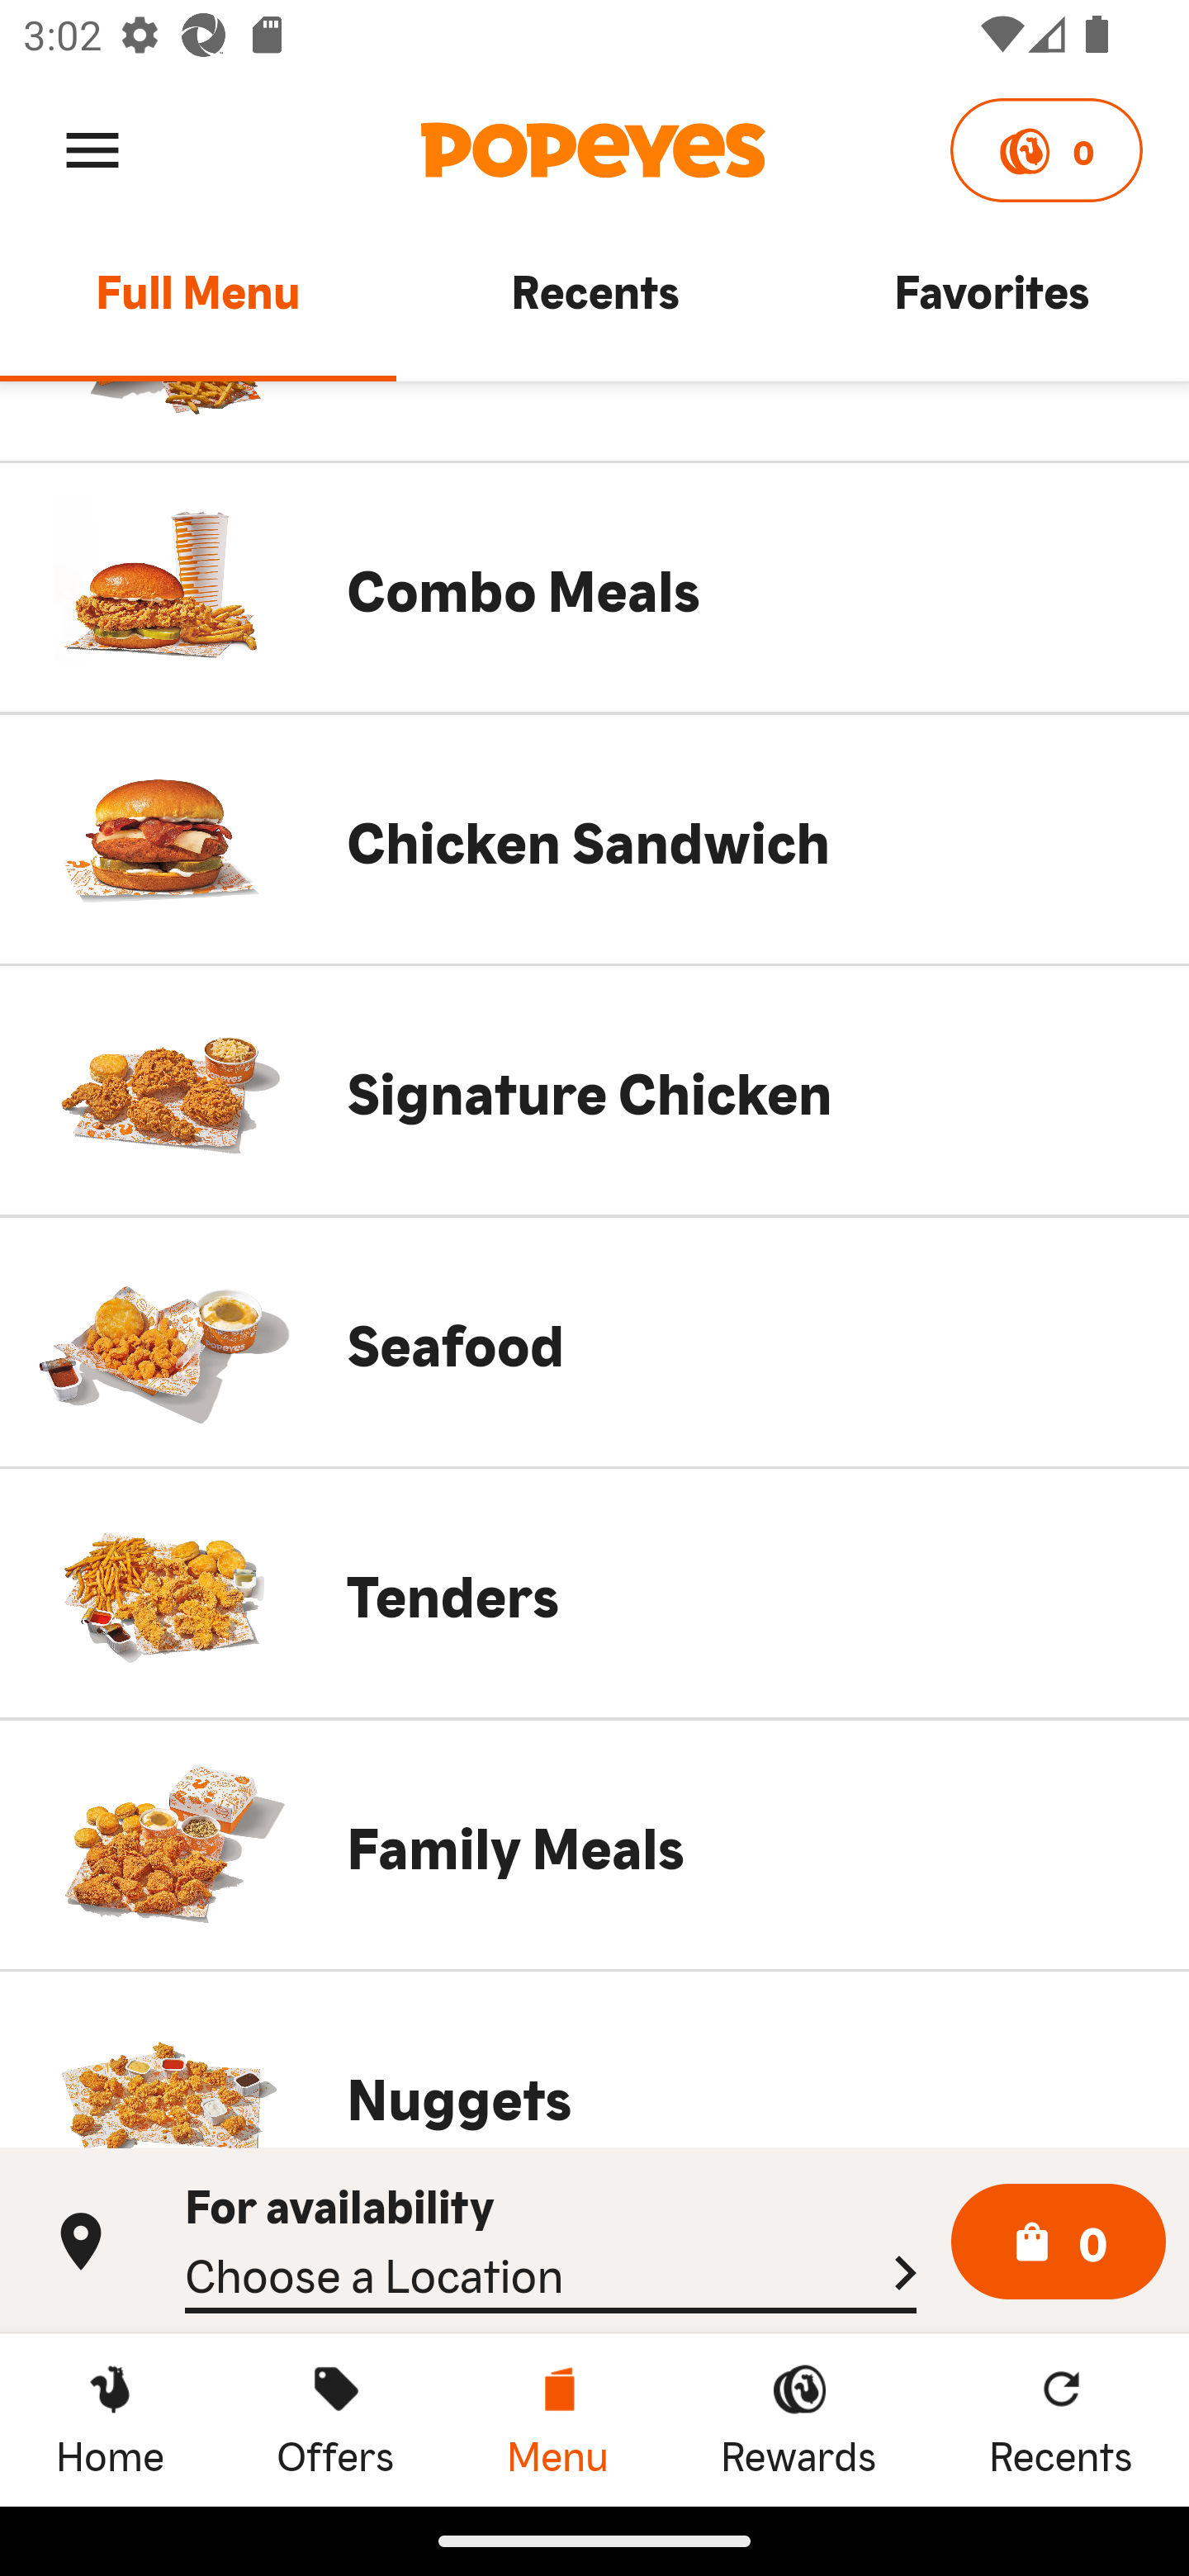 This screenshot has width=1189, height=2576. What do you see at coordinates (557, 2419) in the screenshot?
I see `Menu, current page Menu Menu, current page` at bounding box center [557, 2419].